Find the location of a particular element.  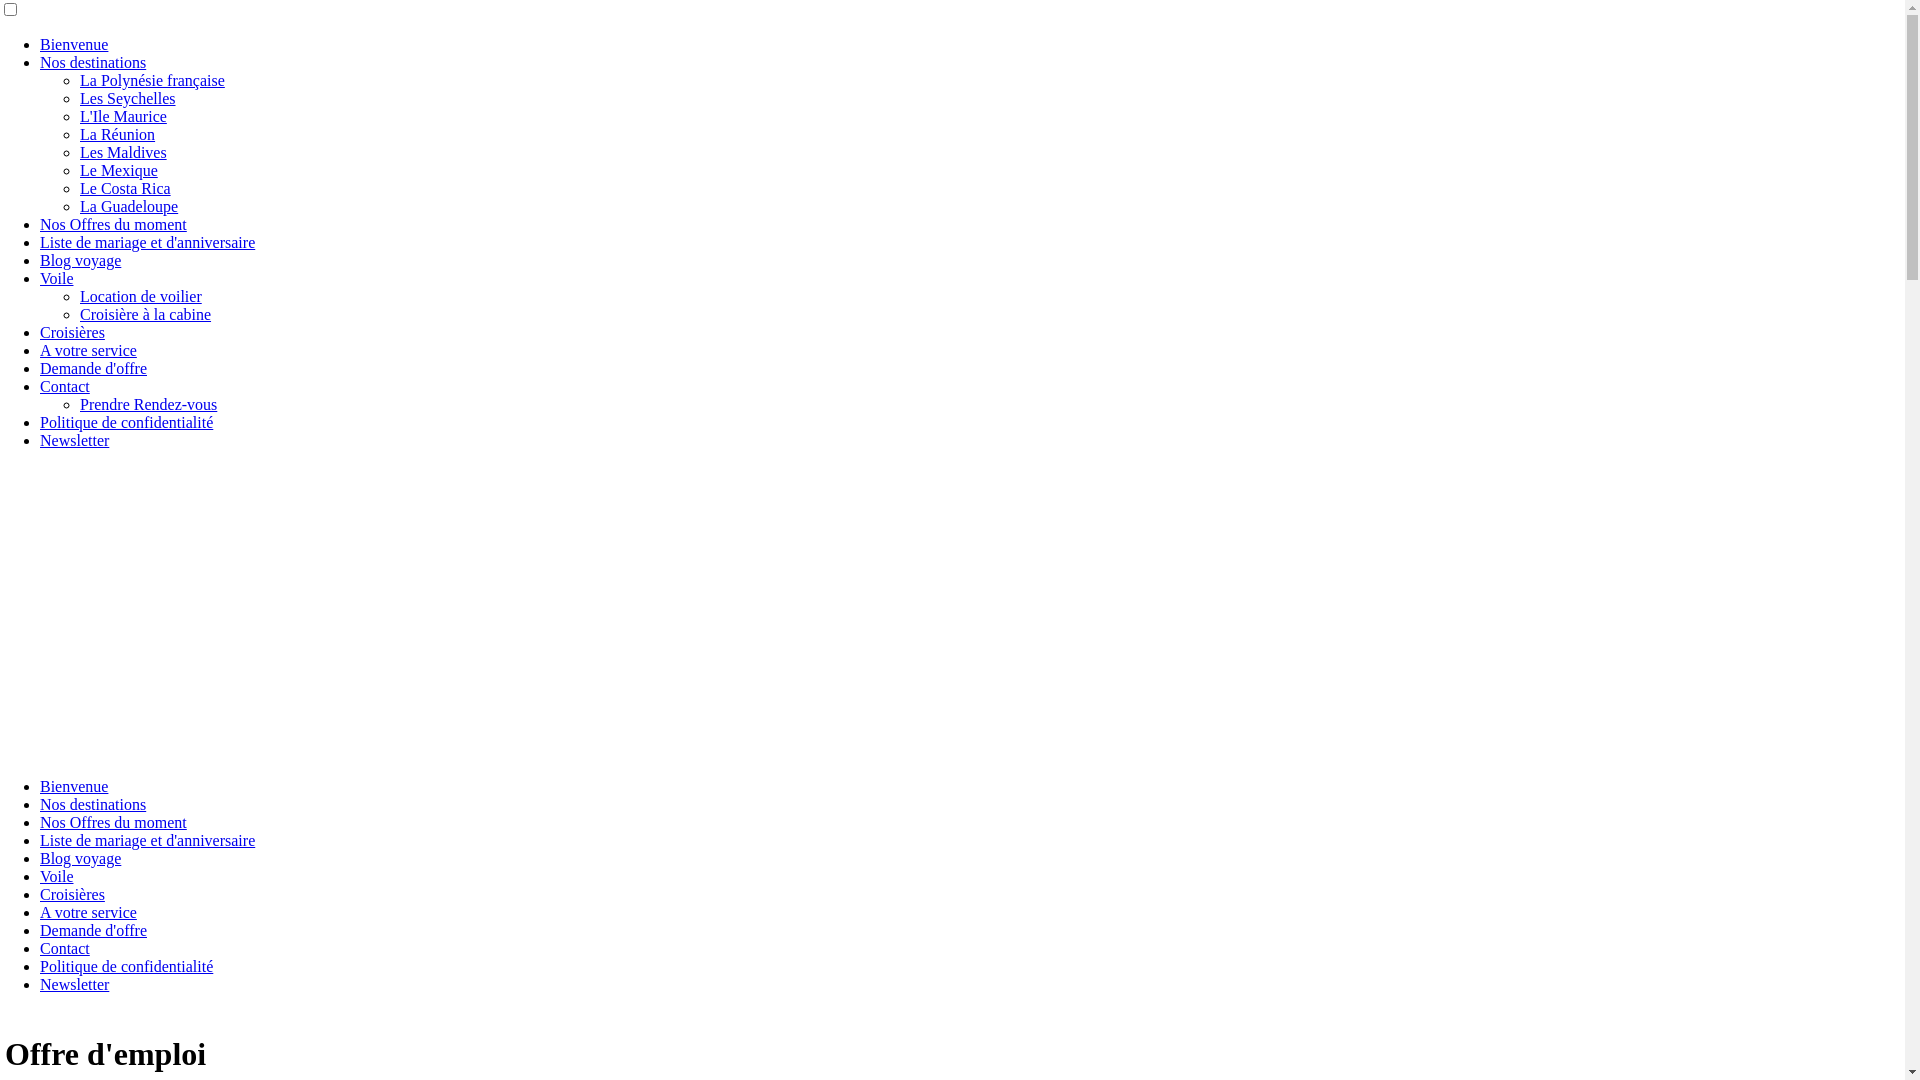

Voile is located at coordinates (56, 876).